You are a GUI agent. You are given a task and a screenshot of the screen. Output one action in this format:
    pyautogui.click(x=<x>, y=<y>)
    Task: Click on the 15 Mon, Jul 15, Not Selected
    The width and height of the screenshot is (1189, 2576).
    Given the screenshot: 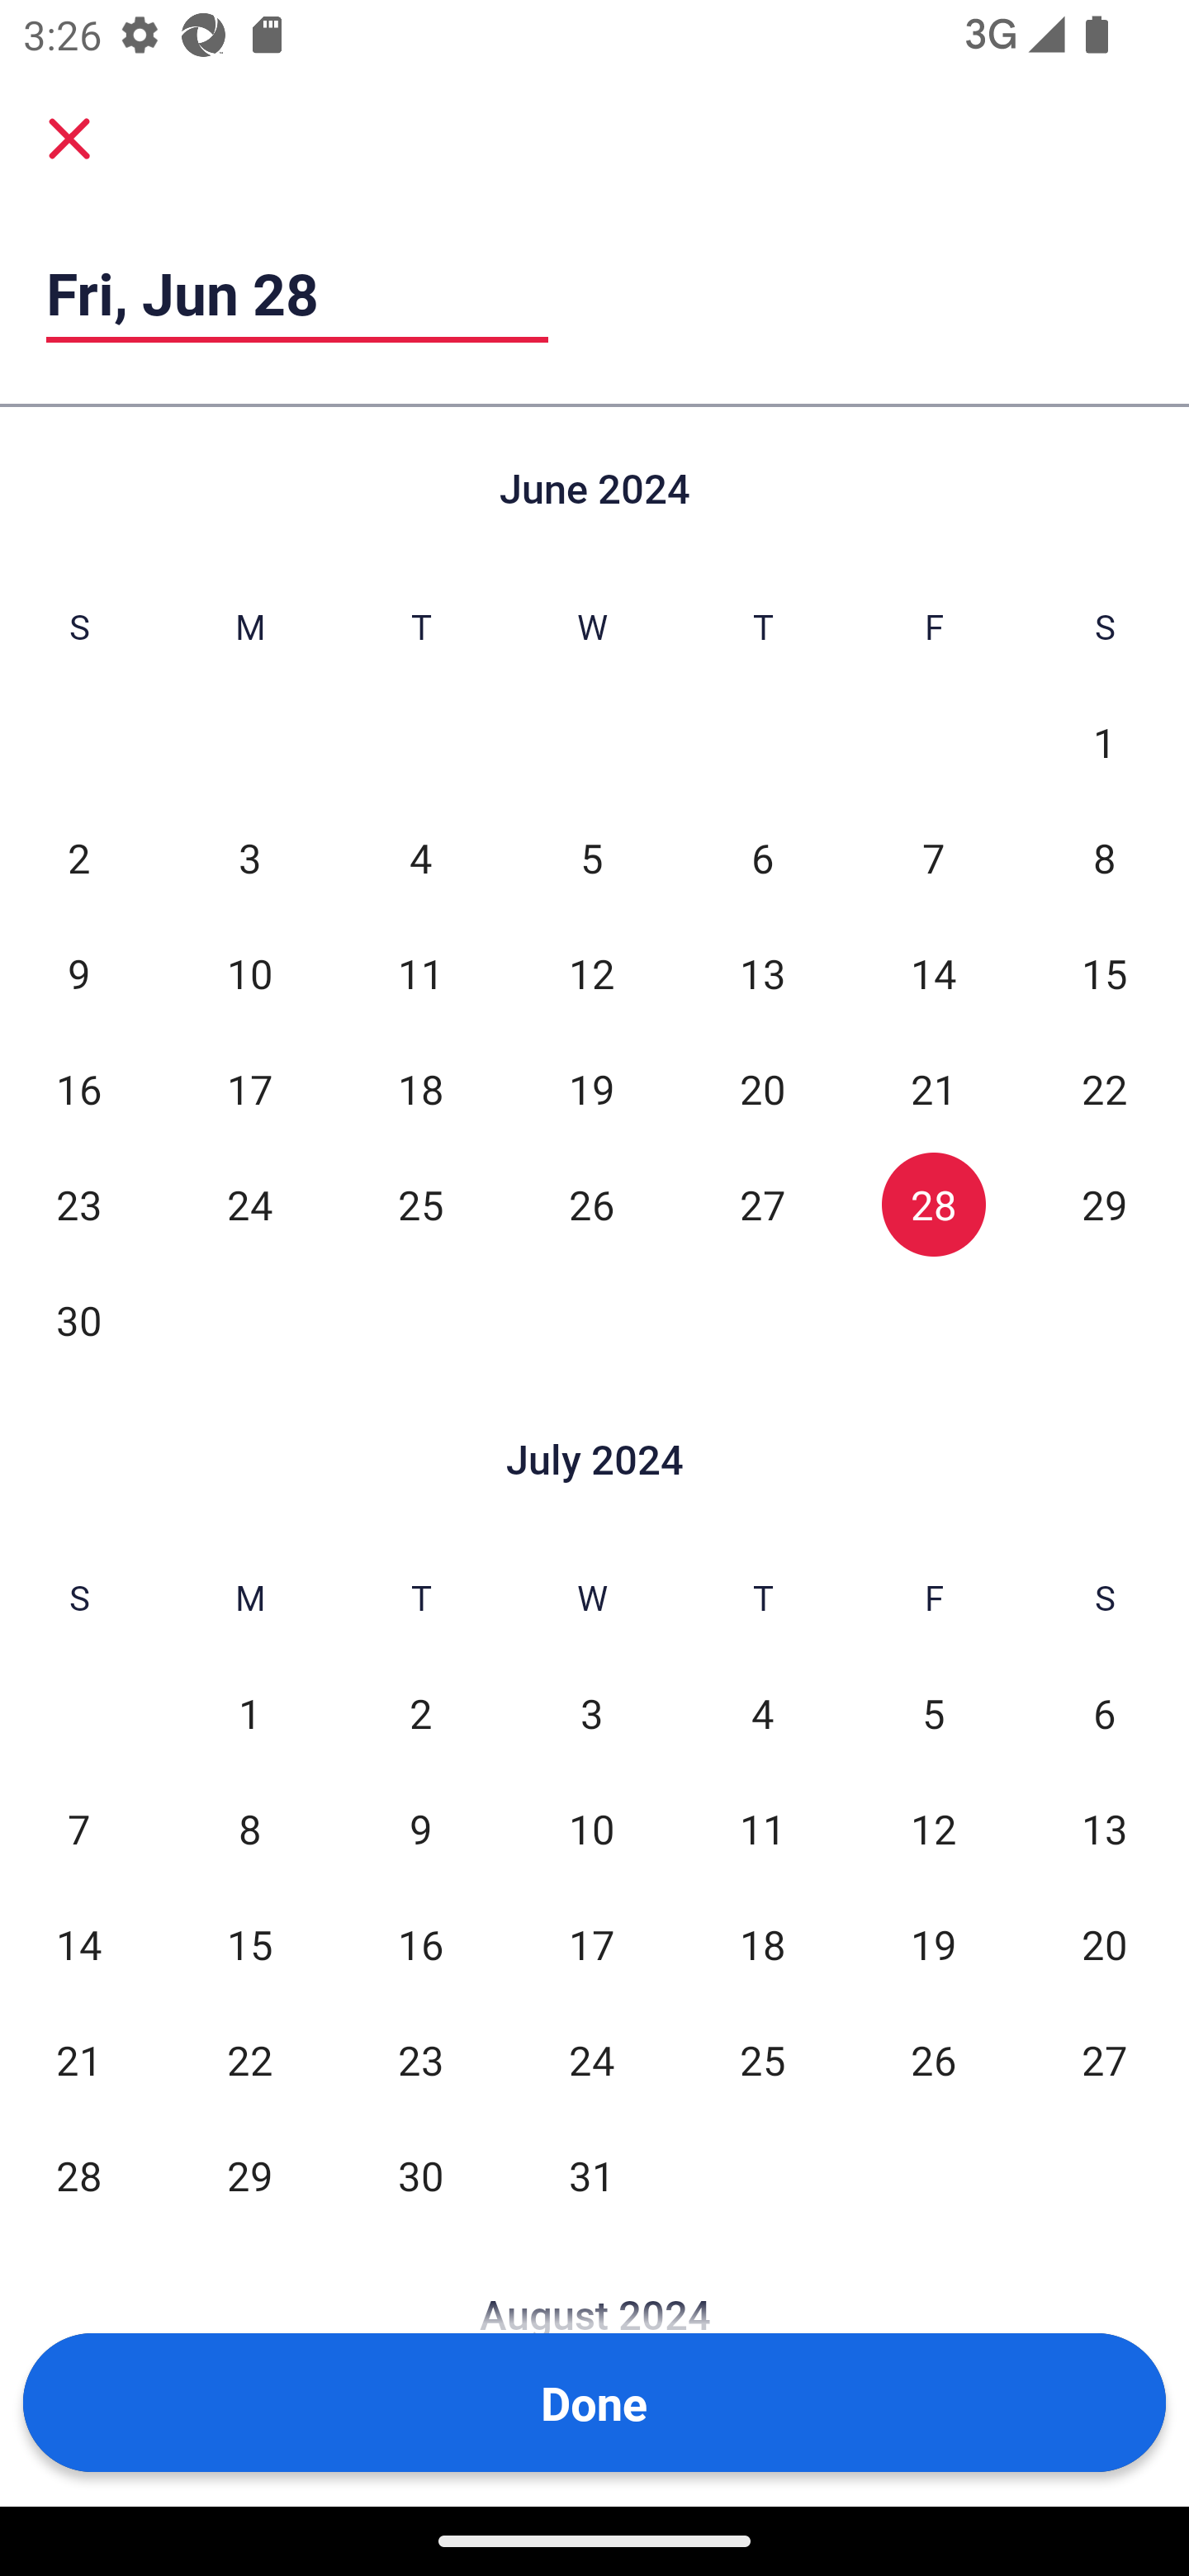 What is the action you would take?
    pyautogui.click(x=249, y=1944)
    